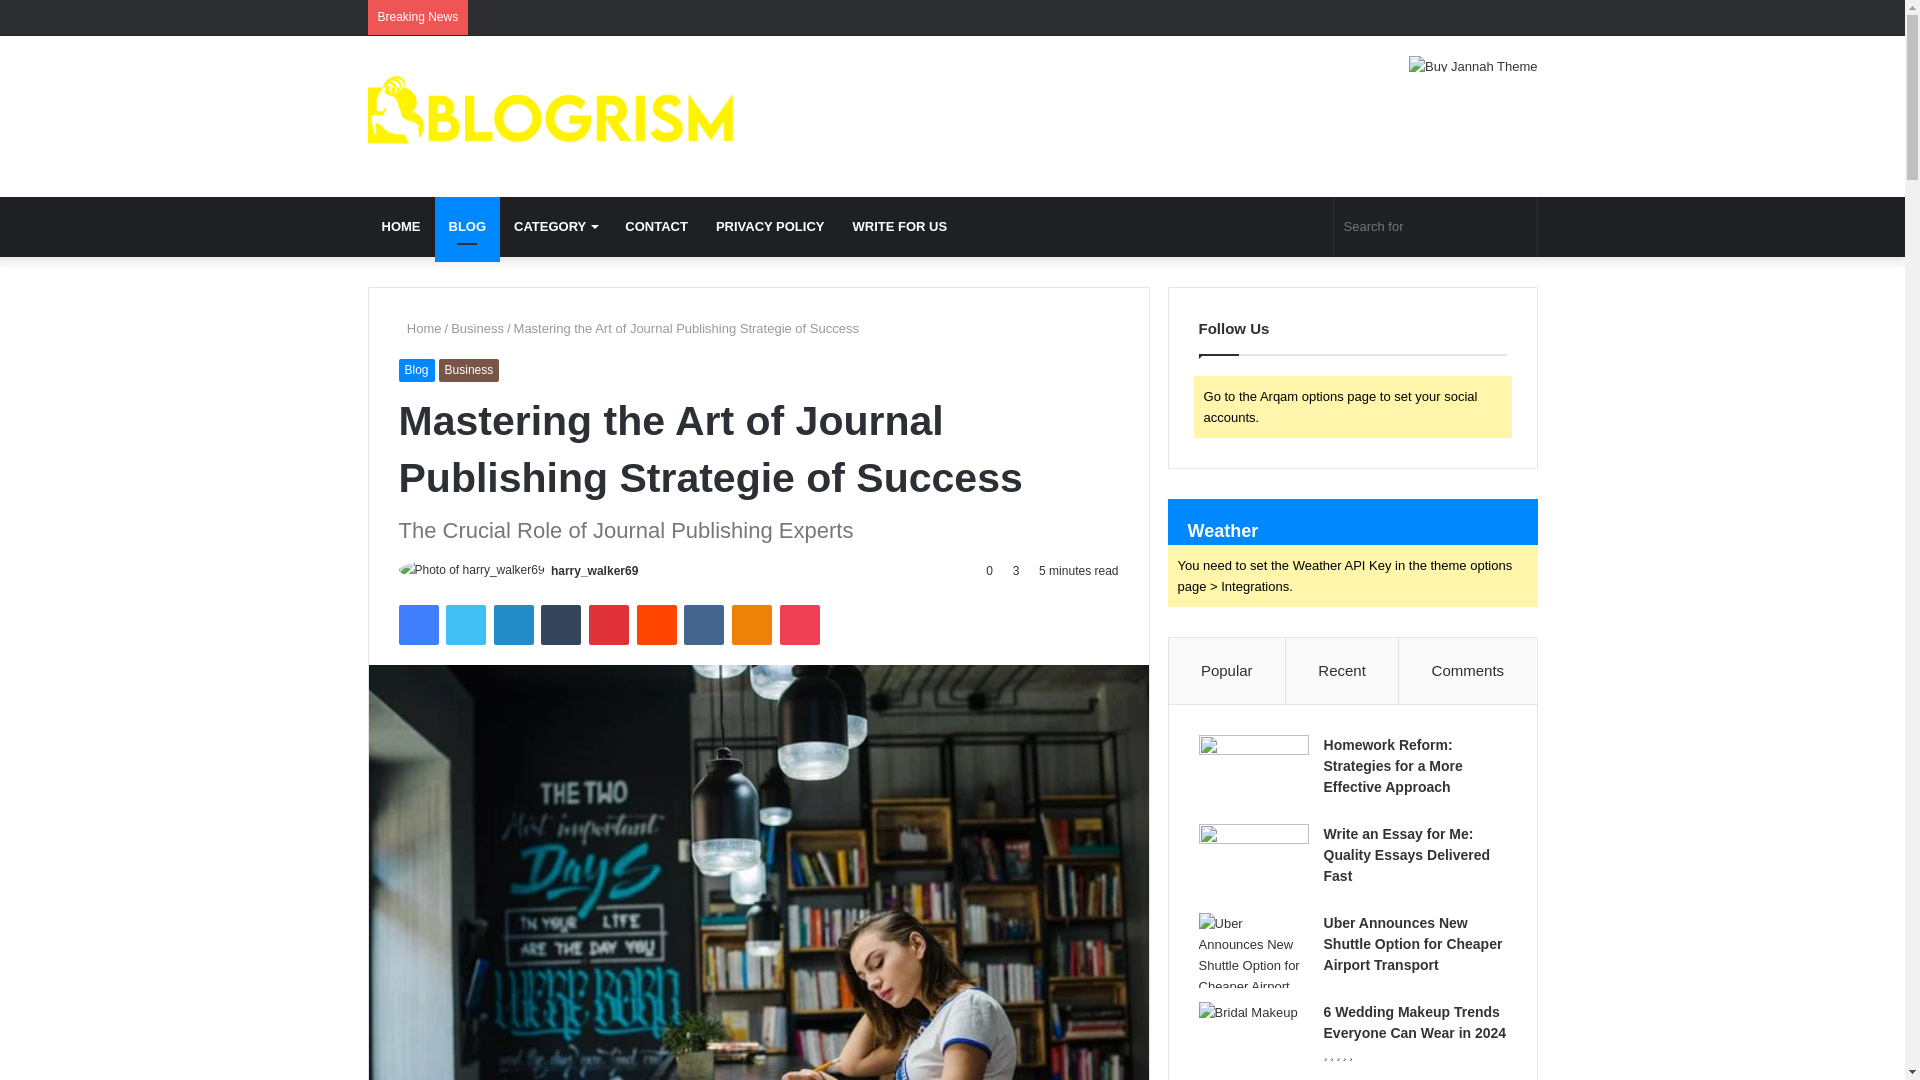 The image size is (1920, 1080). What do you see at coordinates (552, 116) in the screenshot?
I see `blogrism.com` at bounding box center [552, 116].